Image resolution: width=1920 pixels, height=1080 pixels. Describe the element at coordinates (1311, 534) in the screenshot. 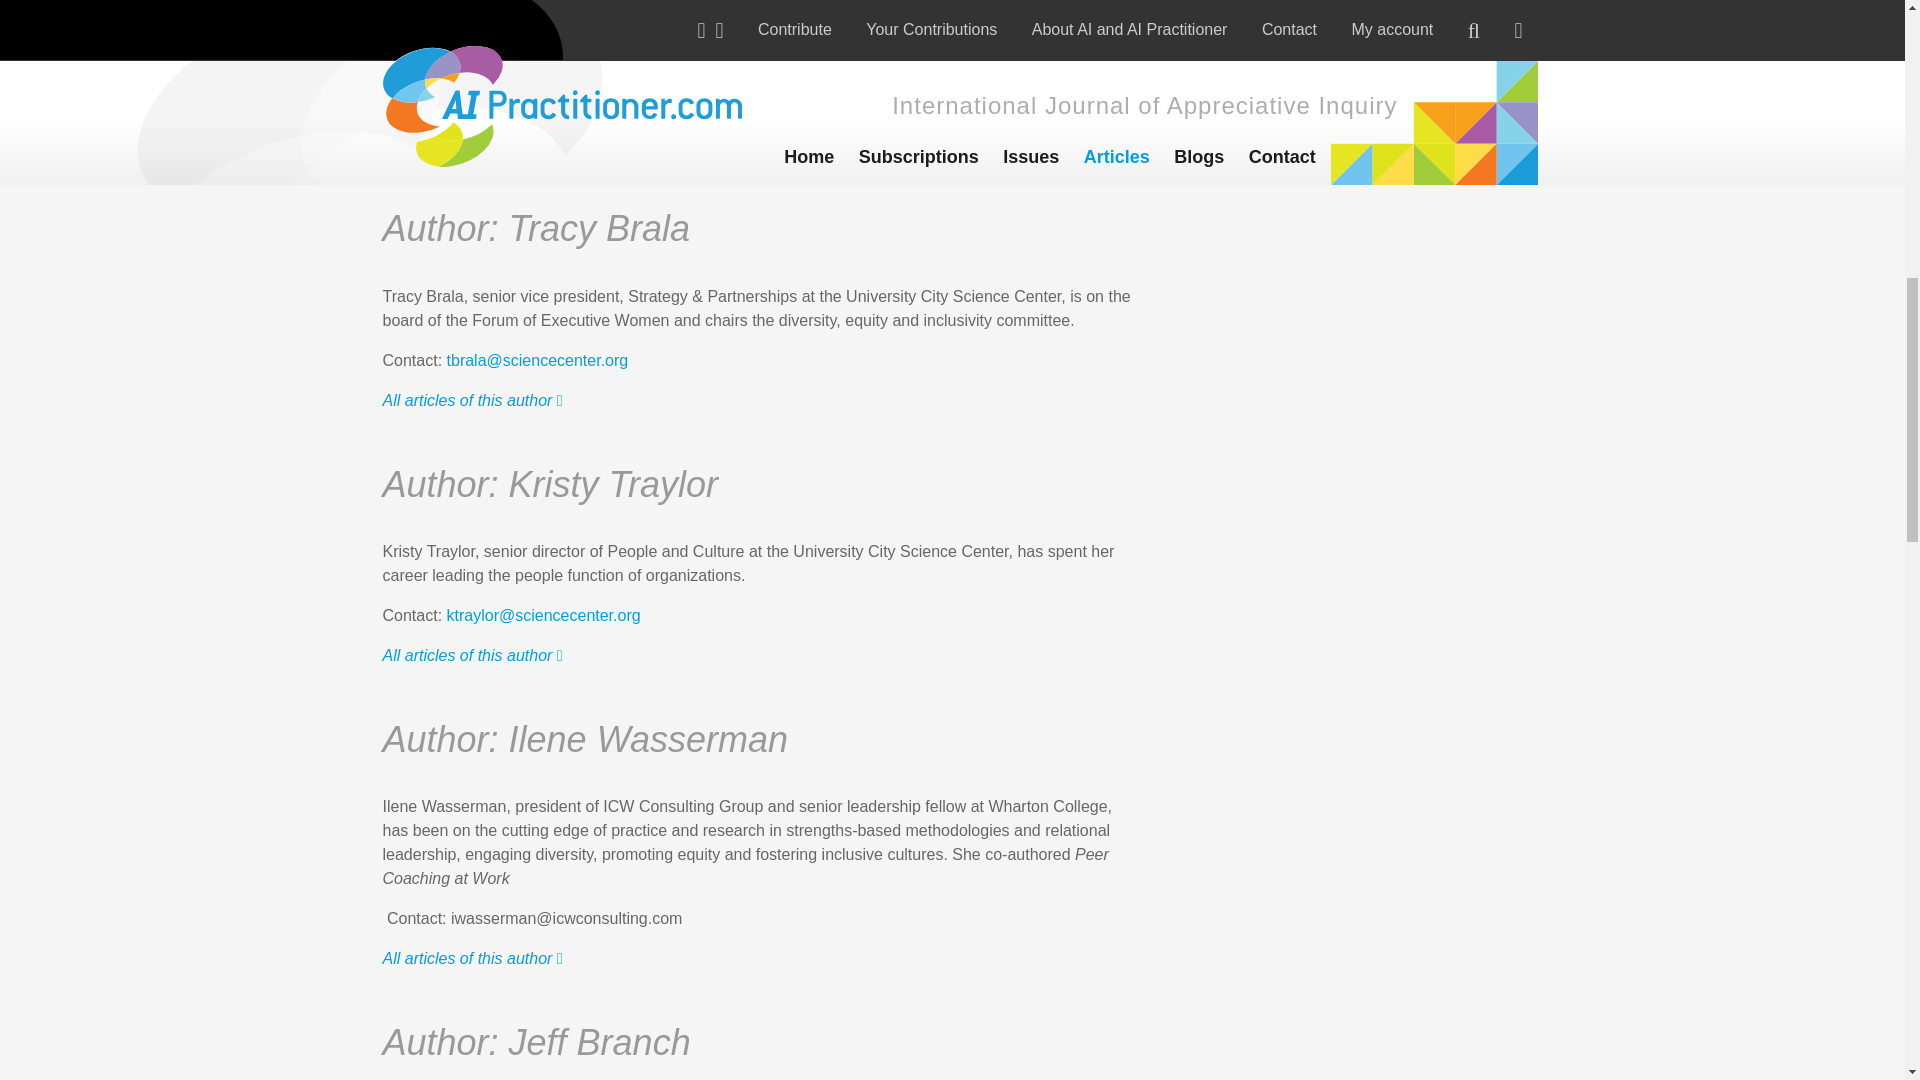

I see `Kristy Traylor` at that location.